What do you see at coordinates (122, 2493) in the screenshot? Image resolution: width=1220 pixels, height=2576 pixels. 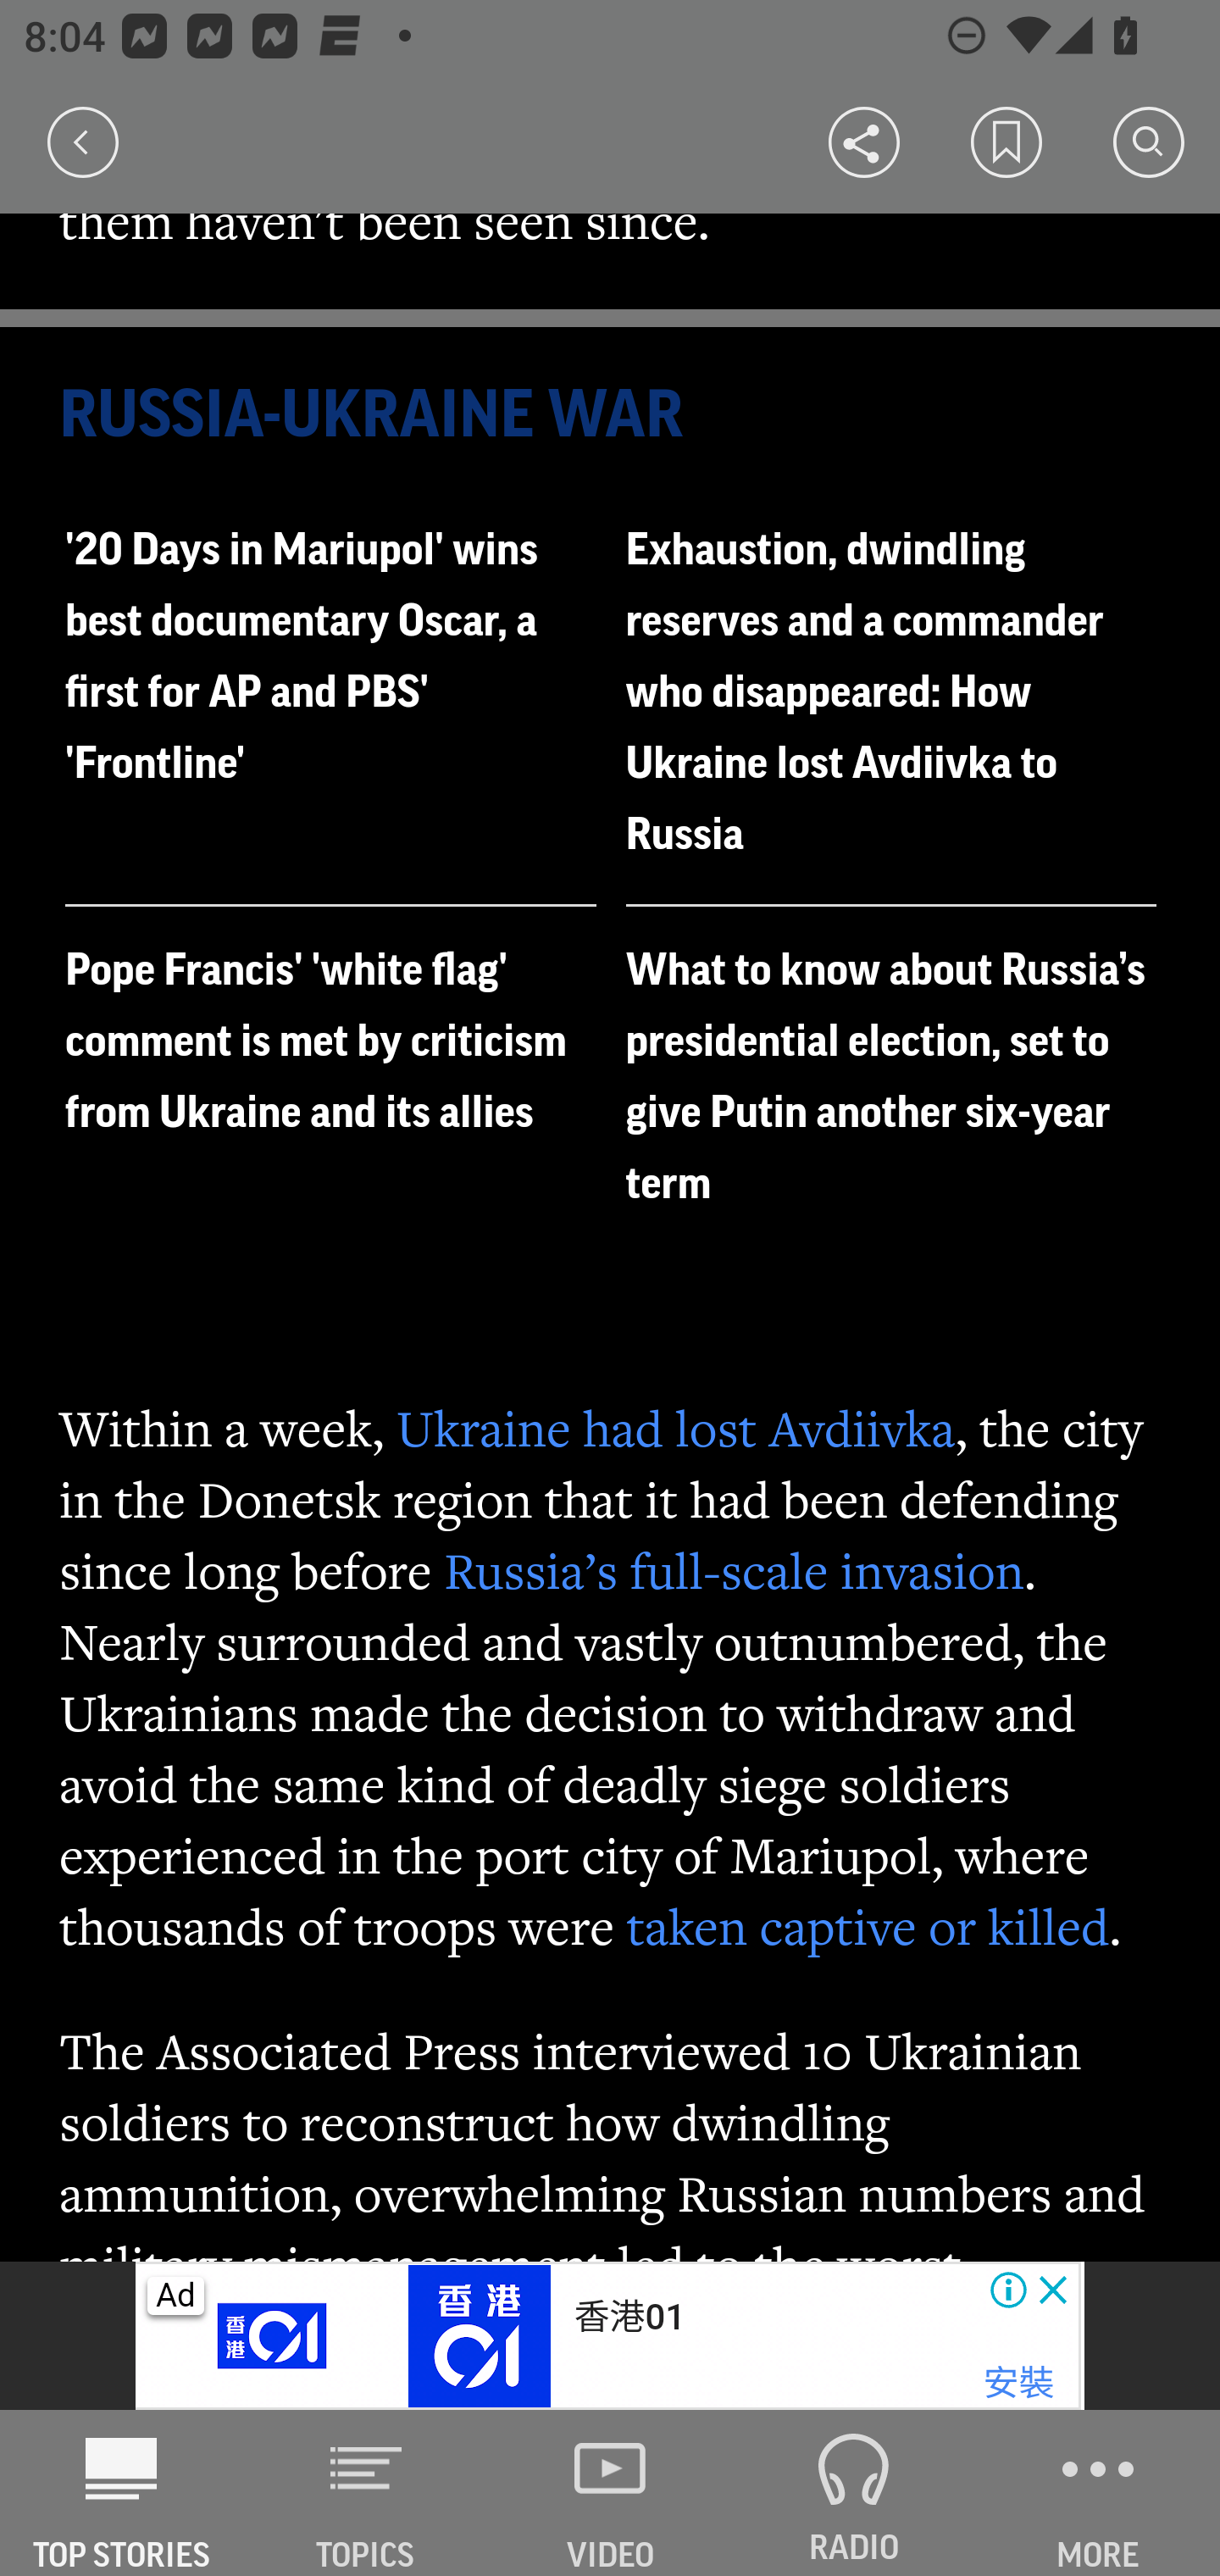 I see `AP News TOP STORIES` at bounding box center [122, 2493].